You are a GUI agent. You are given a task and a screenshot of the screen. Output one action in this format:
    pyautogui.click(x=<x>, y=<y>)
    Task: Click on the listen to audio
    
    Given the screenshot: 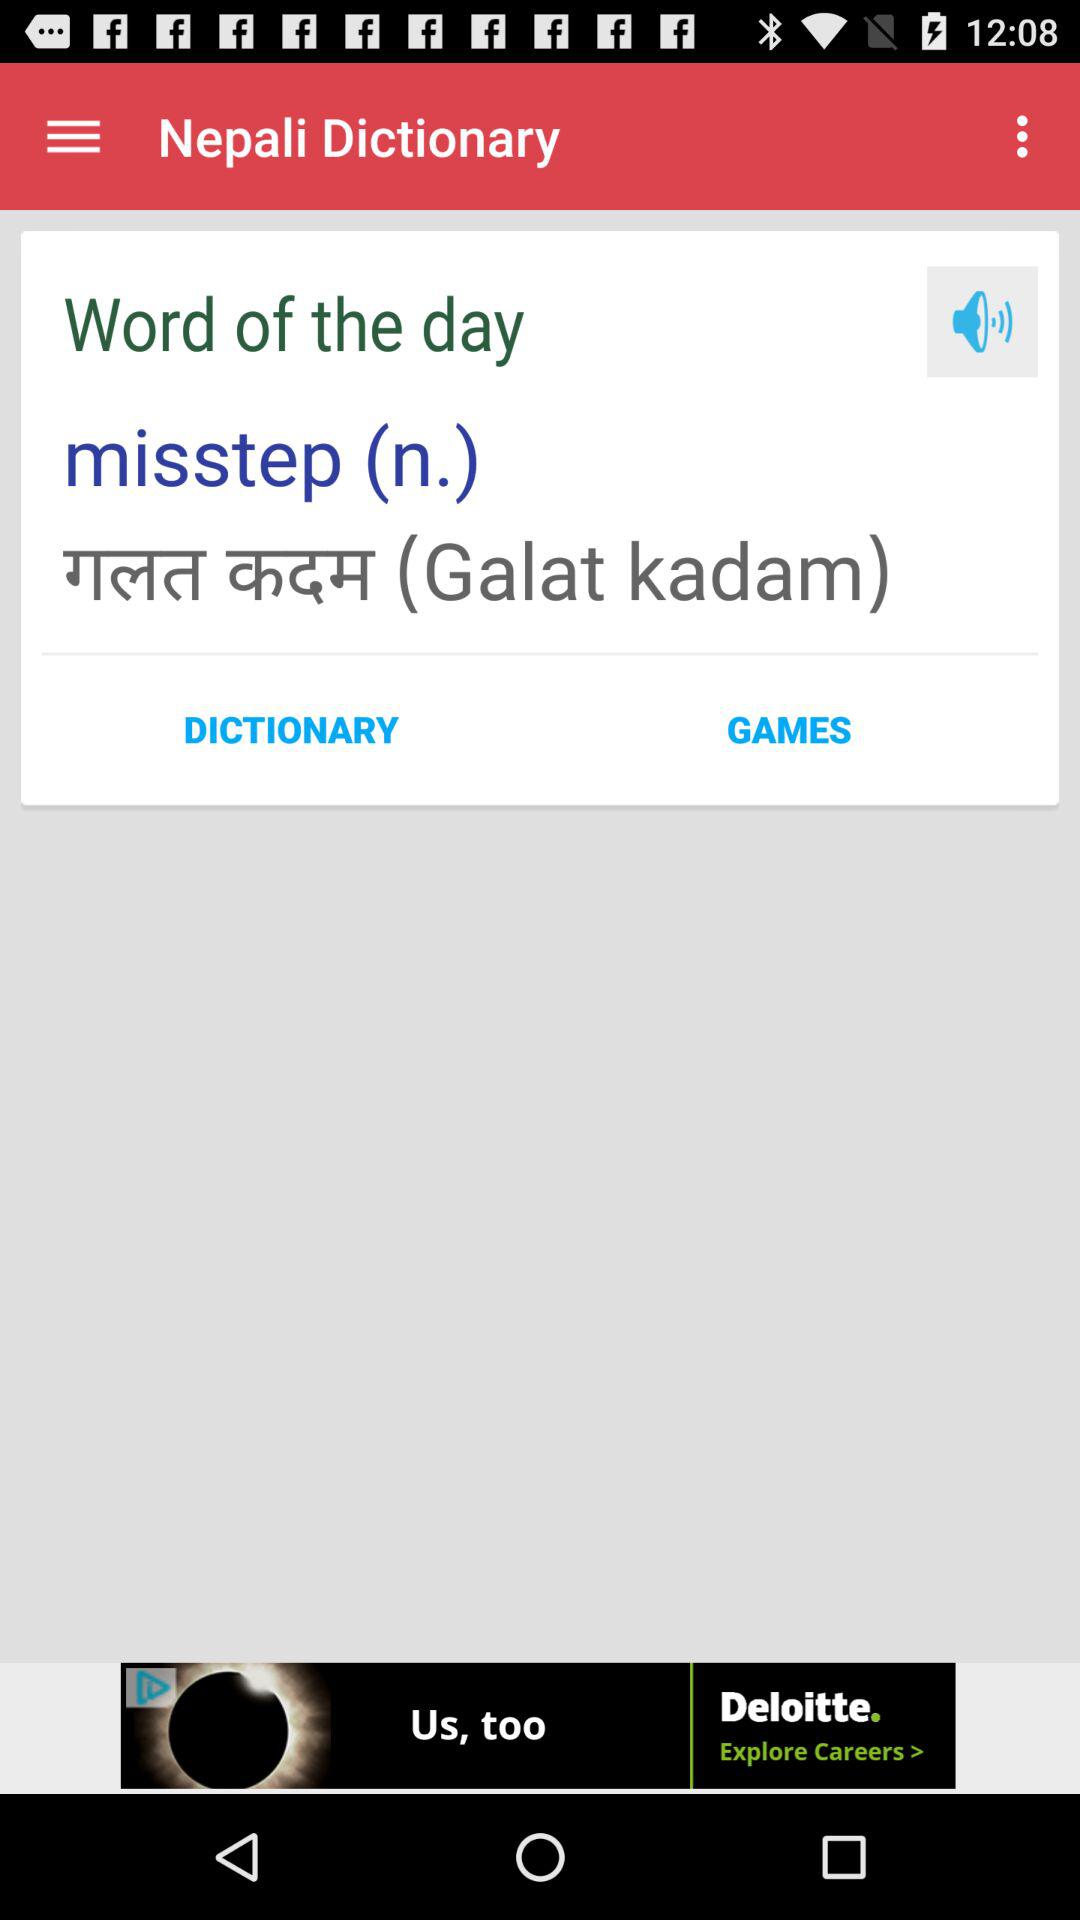 What is the action you would take?
    pyautogui.click(x=982, y=322)
    